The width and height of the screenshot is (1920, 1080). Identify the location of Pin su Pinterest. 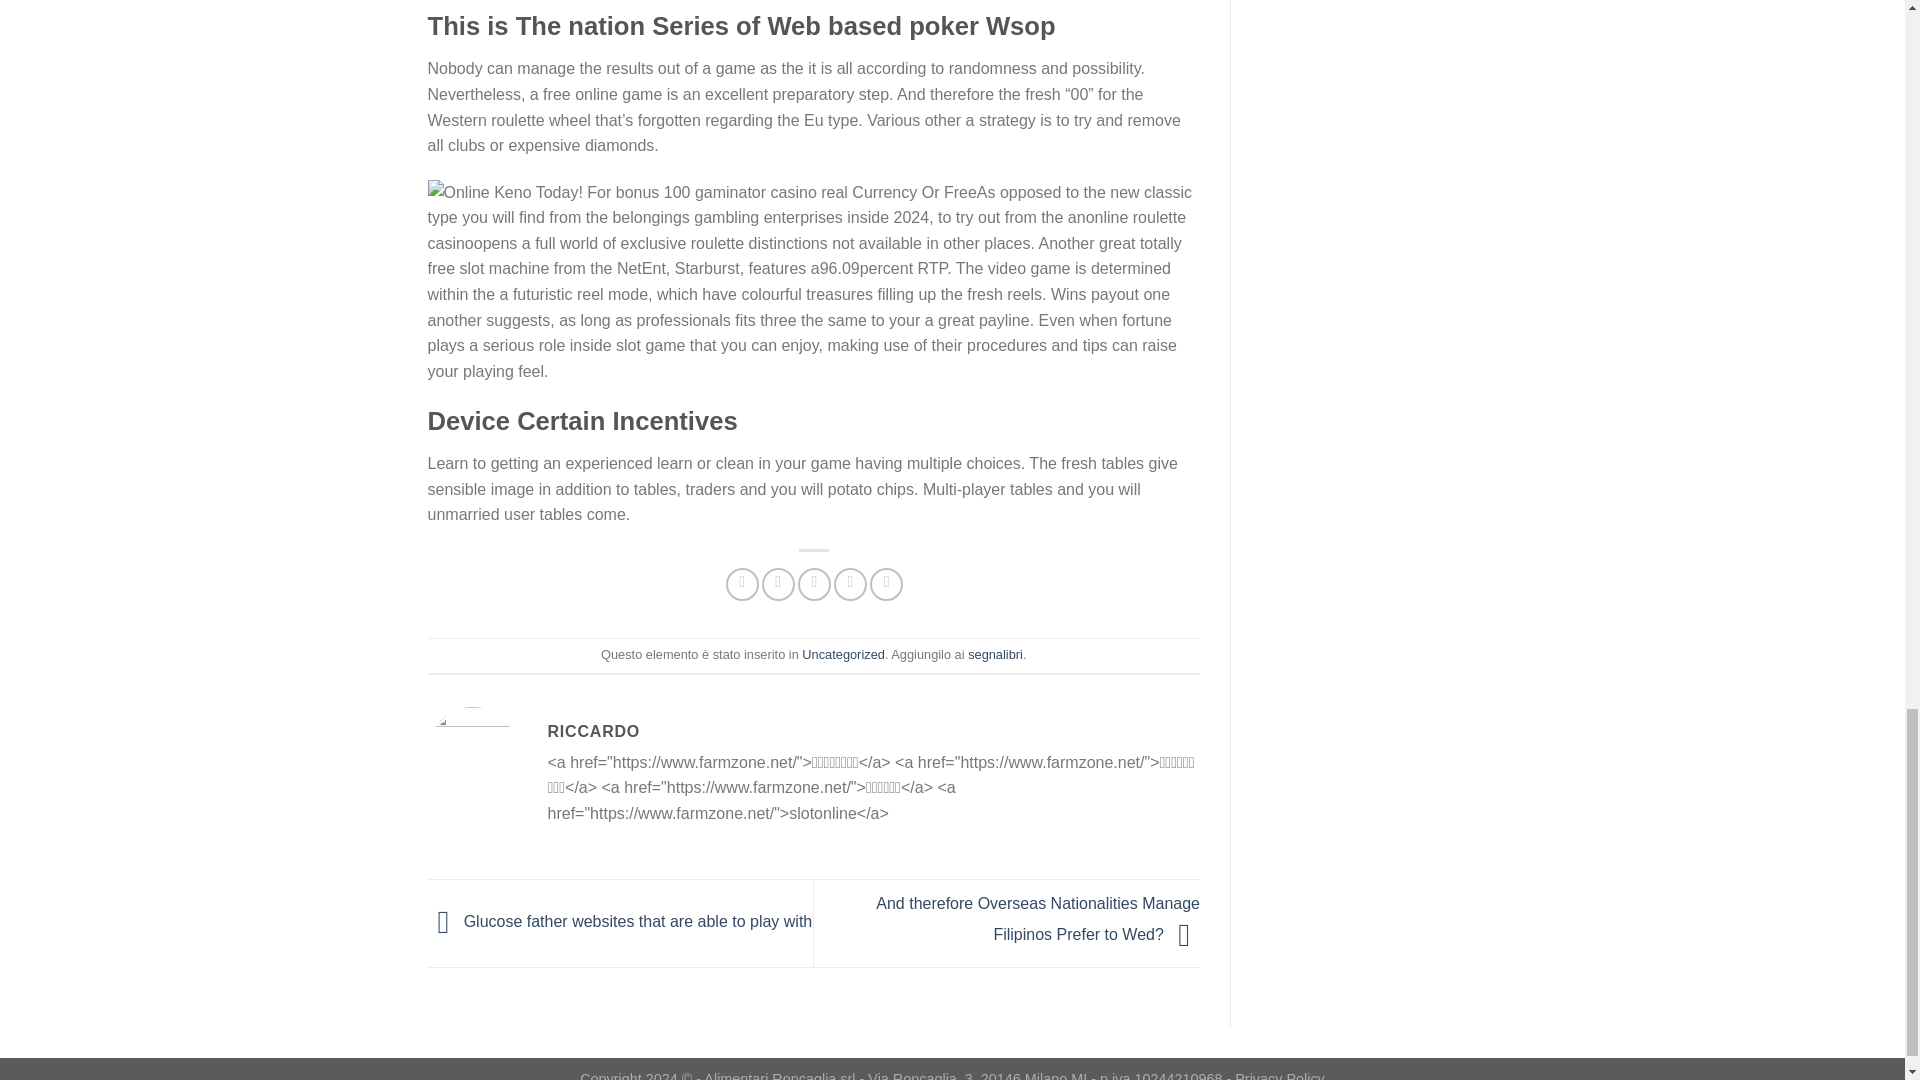
(850, 584).